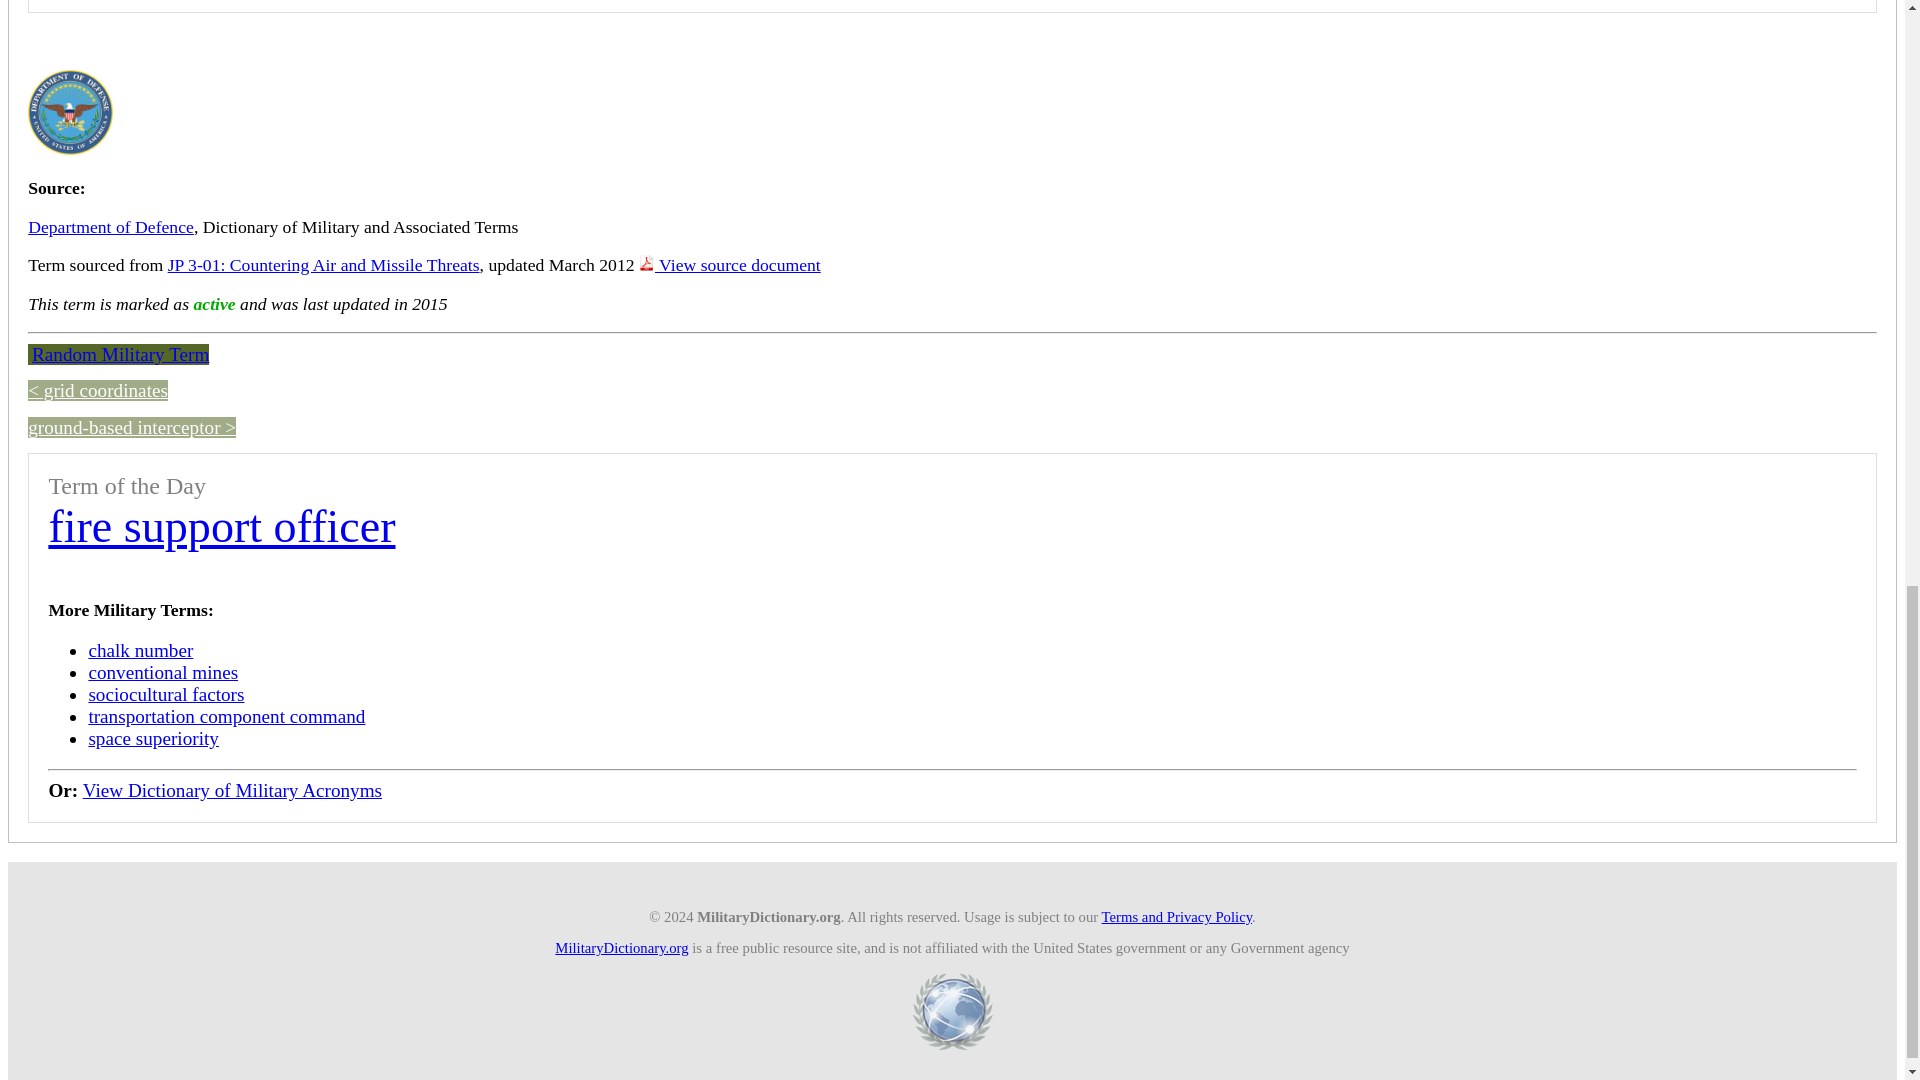  Describe the element at coordinates (952, 1012) in the screenshot. I see `MilitaryDictionary.org is a Marathon Studios production` at that location.